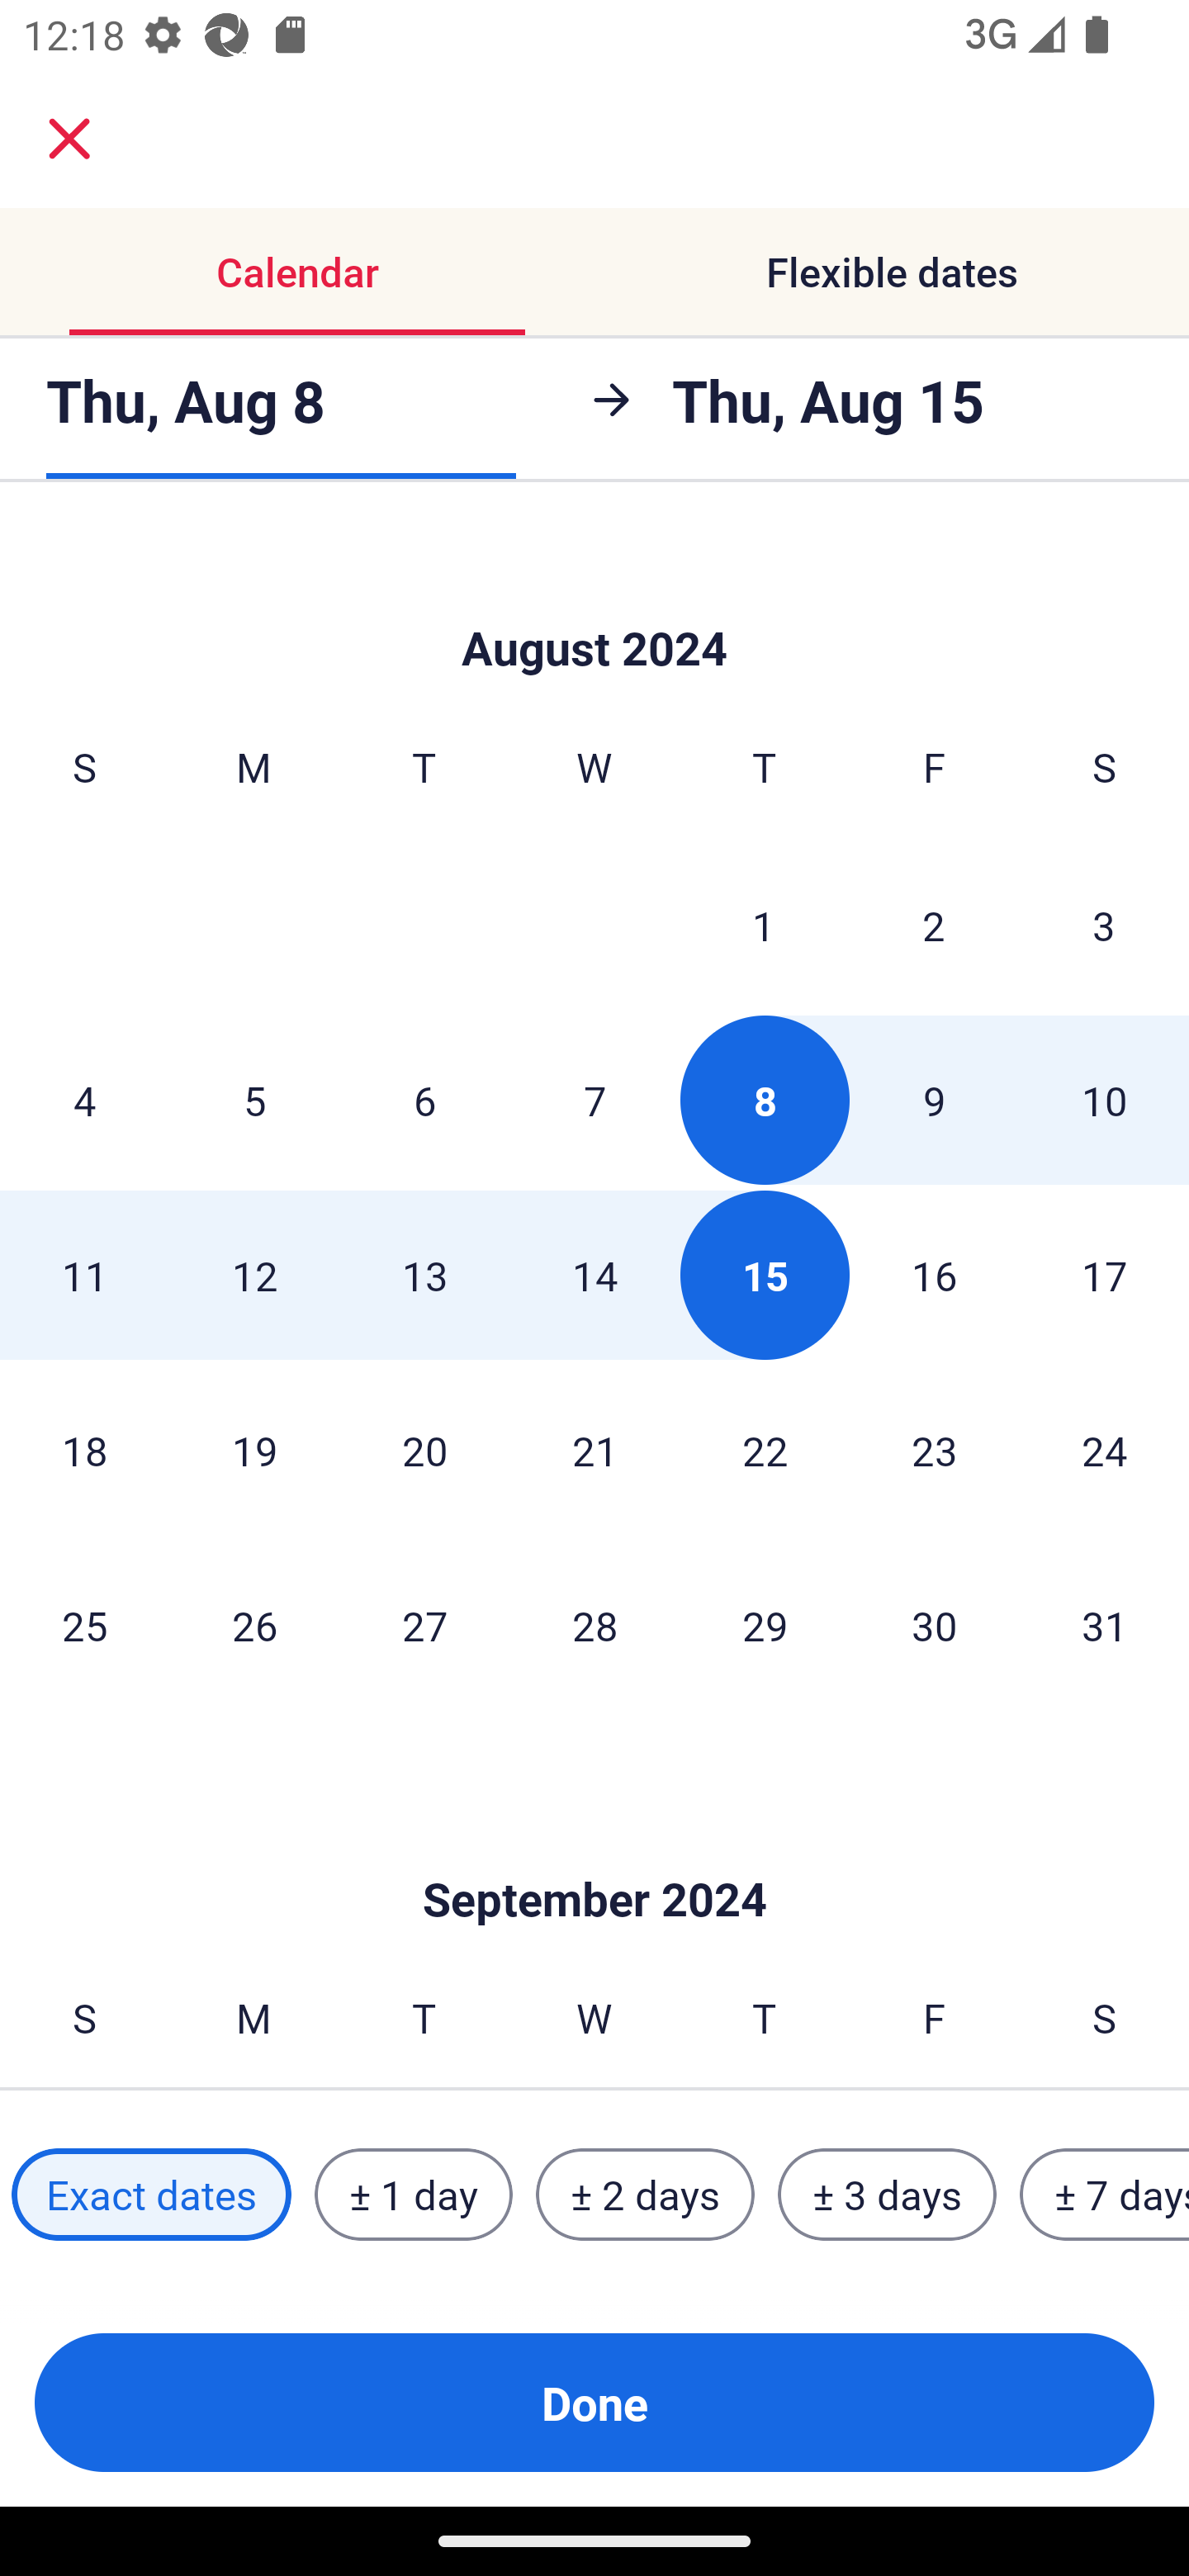 The width and height of the screenshot is (1189, 2576). I want to click on 5 Monday, August 5, 2024, so click(254, 1100).